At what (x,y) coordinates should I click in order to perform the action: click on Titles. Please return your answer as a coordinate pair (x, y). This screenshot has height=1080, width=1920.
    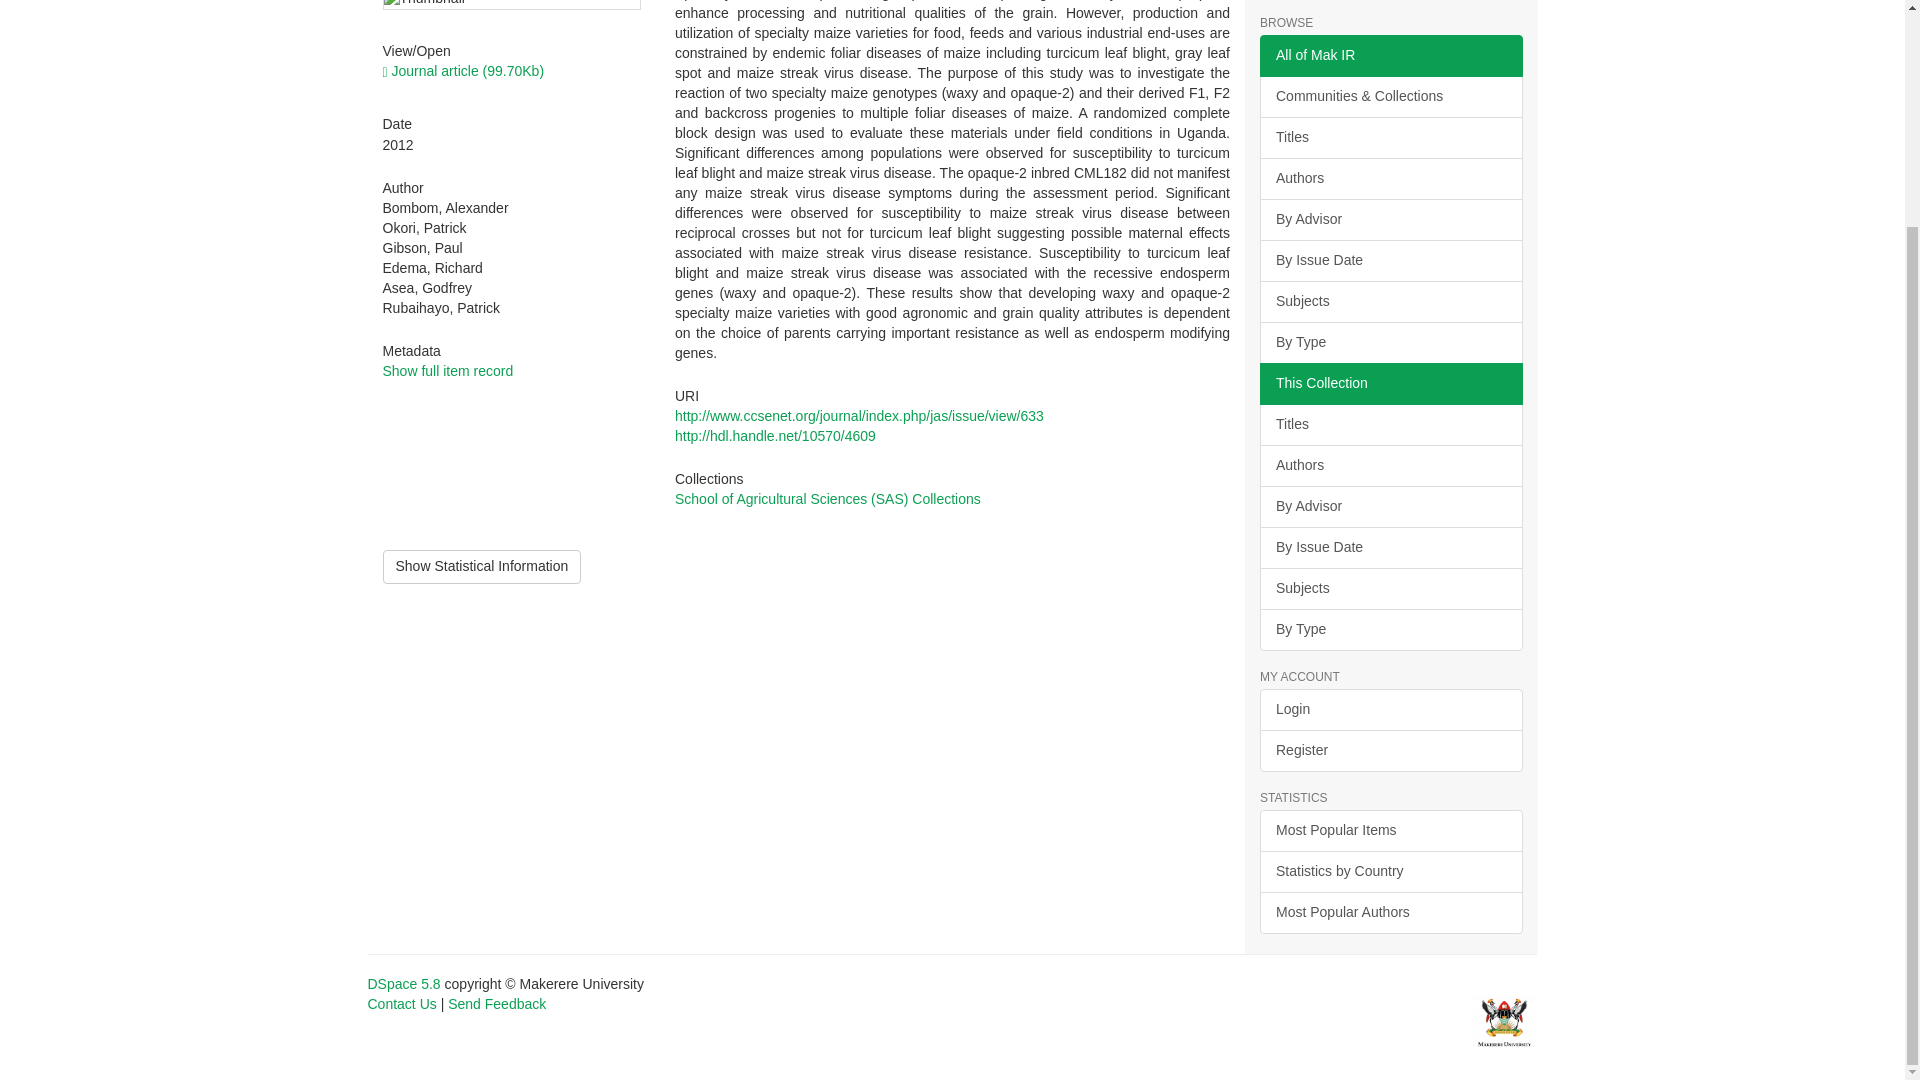
    Looking at the image, I should click on (1390, 424).